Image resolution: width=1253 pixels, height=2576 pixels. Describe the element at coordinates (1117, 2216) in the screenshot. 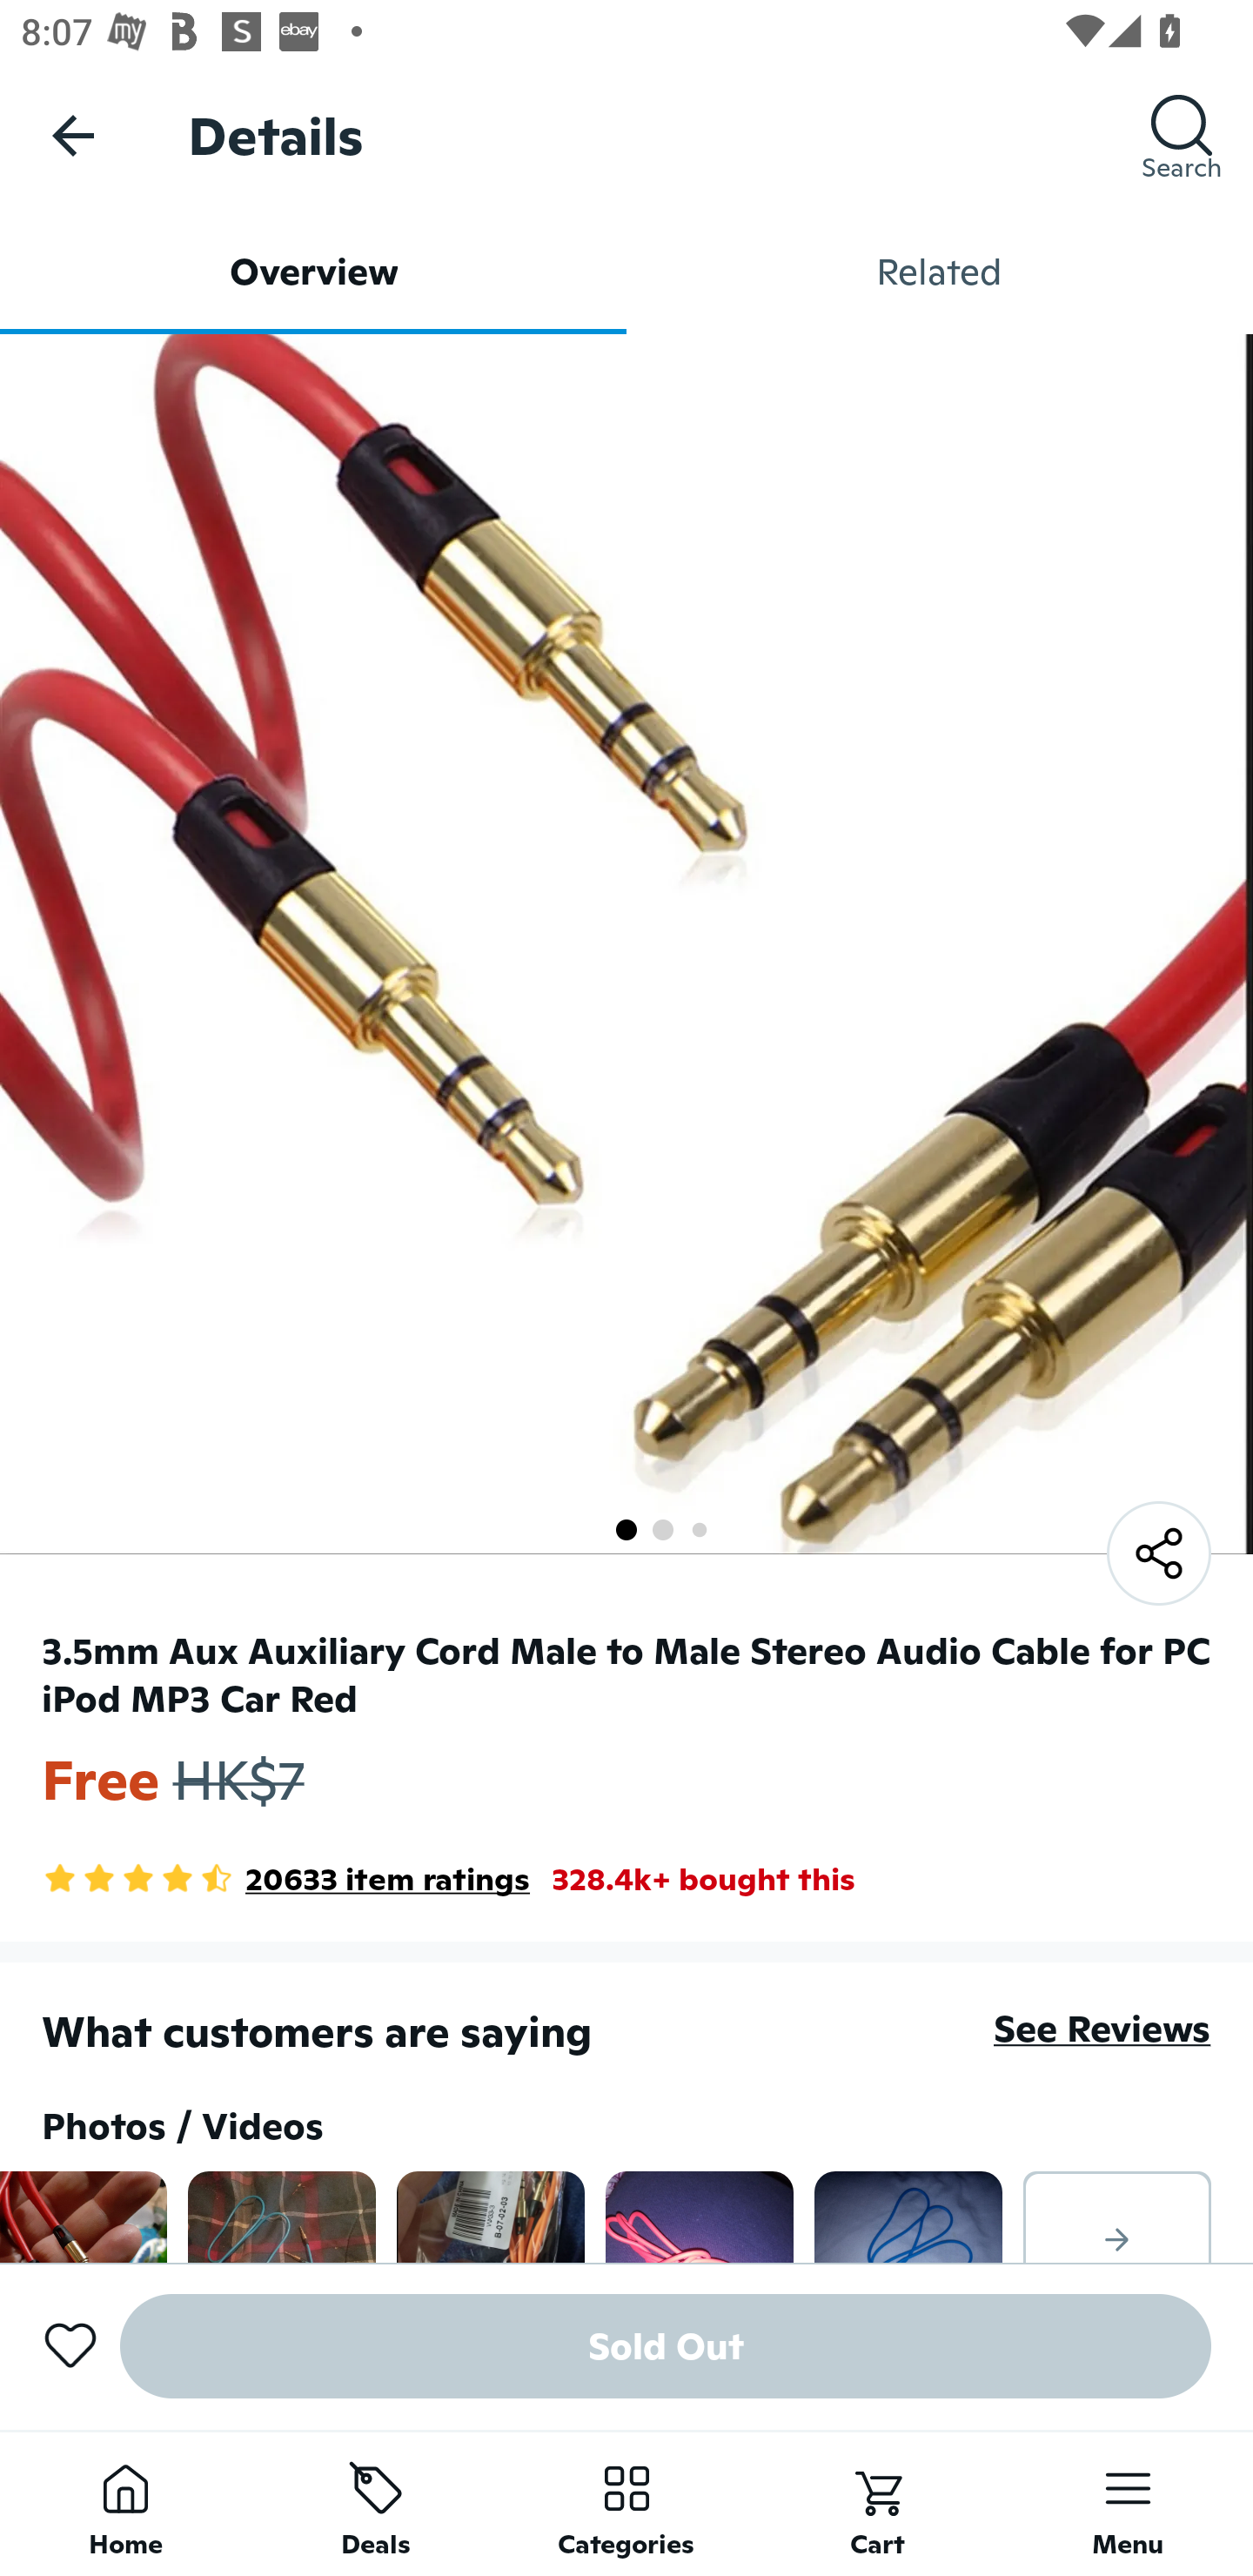

I see `Right arrow` at that location.